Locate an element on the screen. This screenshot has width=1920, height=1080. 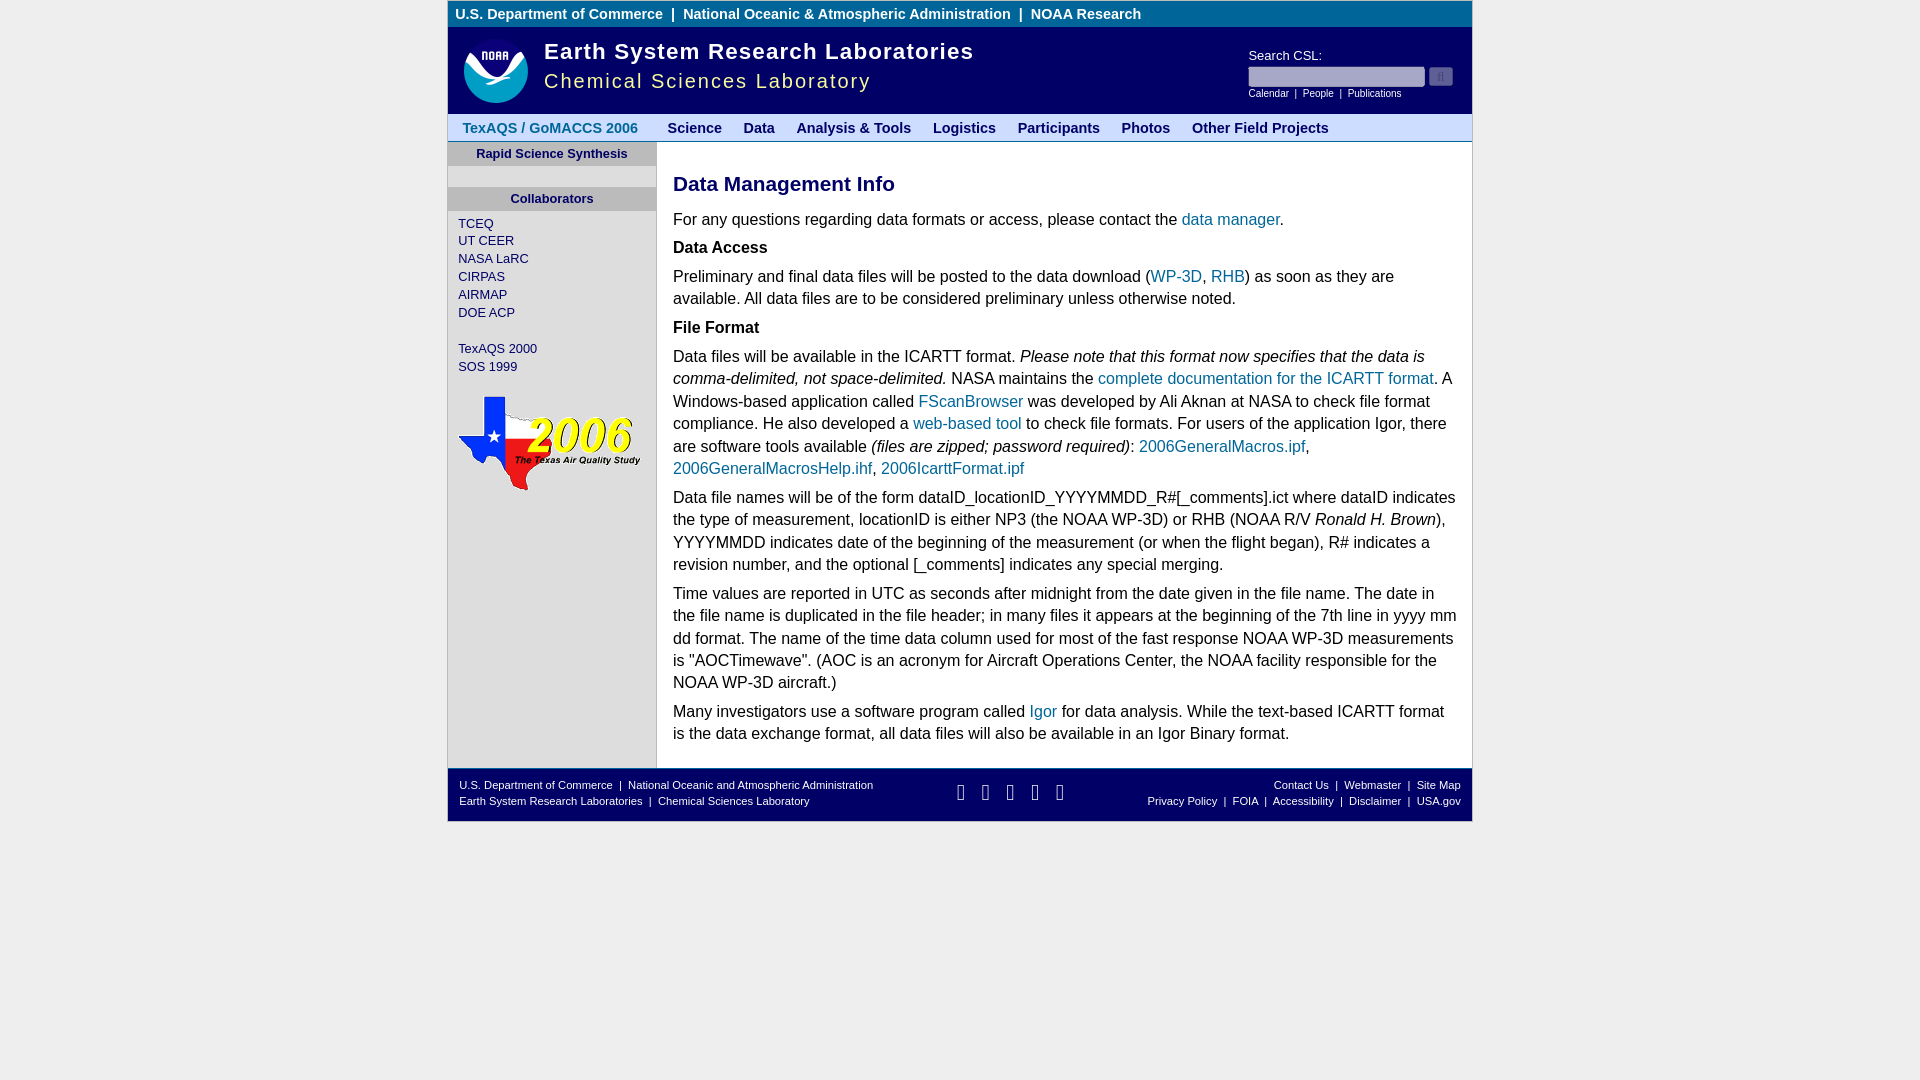
Science is located at coordinates (694, 128).